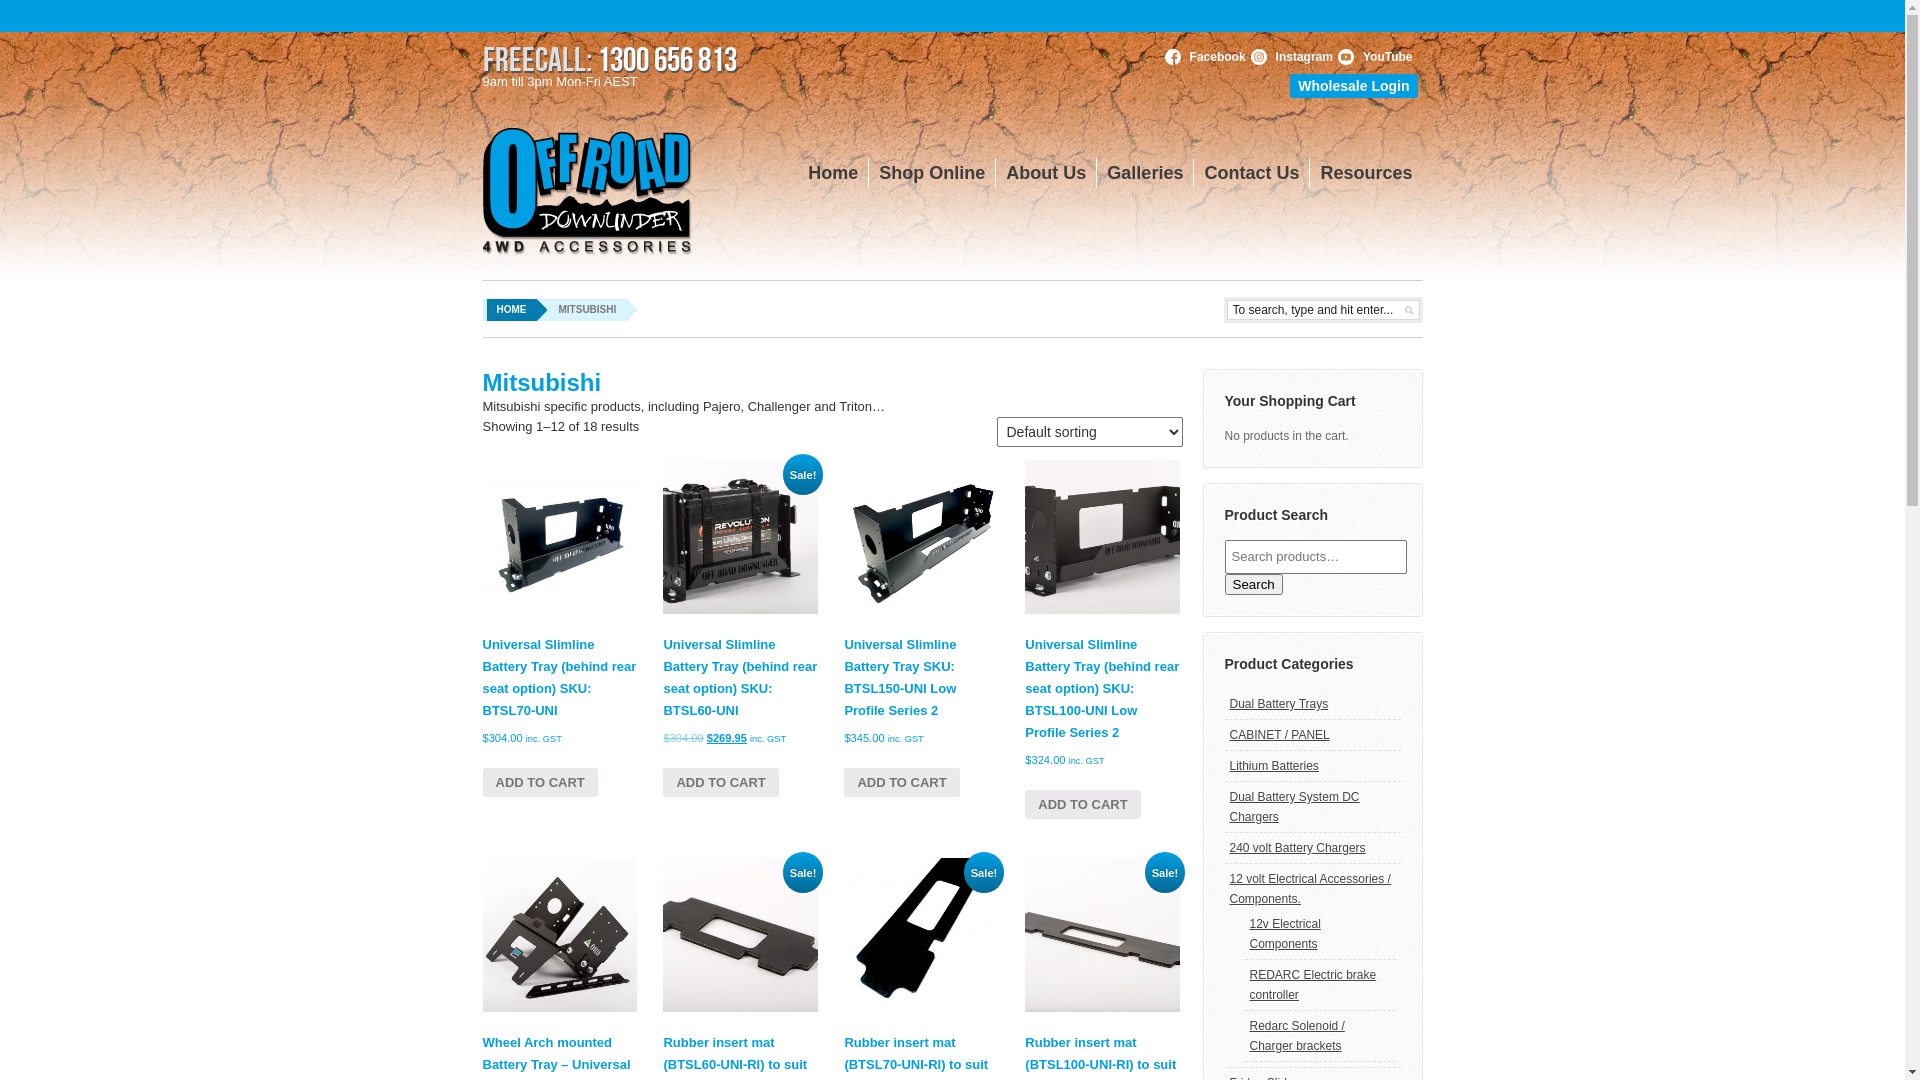 Image resolution: width=1920 pixels, height=1080 pixels. Describe the element at coordinates (1298, 1036) in the screenshot. I see `Redarc Solenoid / Charger brackets` at that location.